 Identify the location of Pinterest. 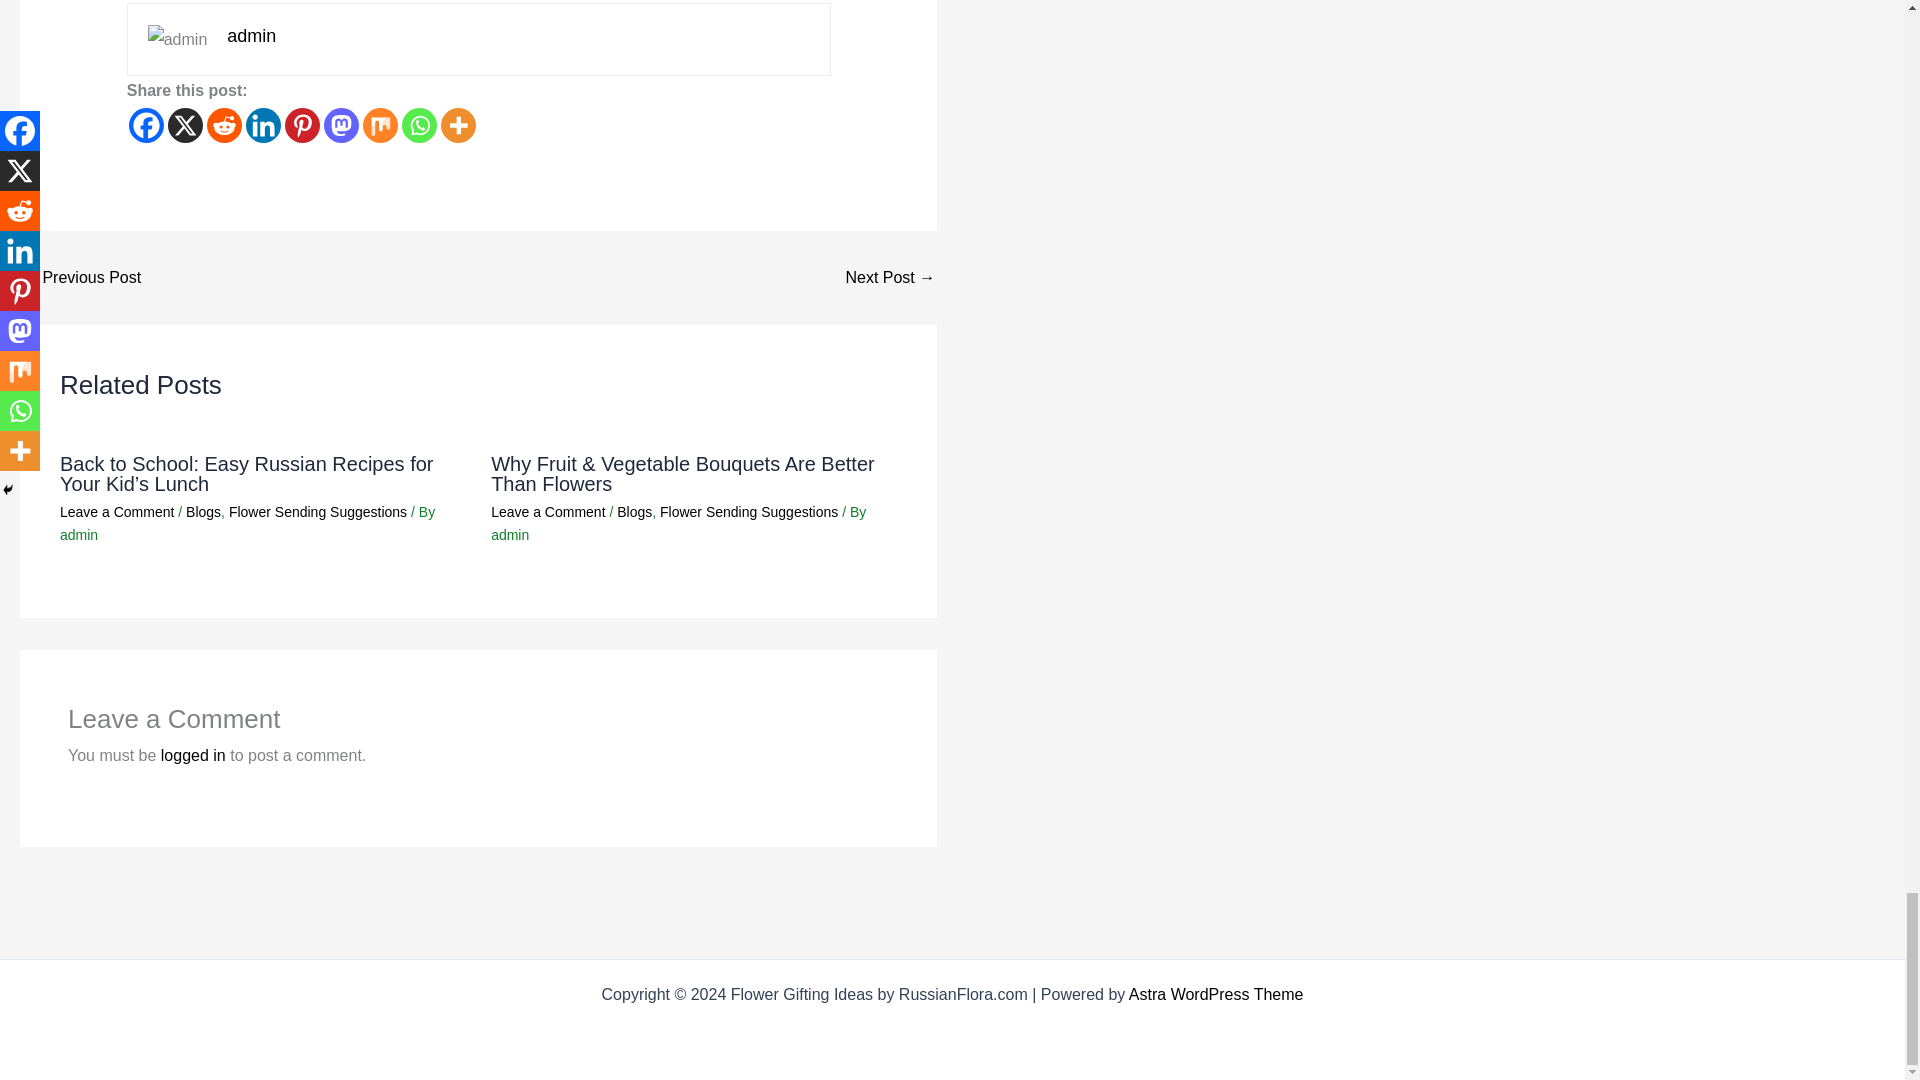
(302, 125).